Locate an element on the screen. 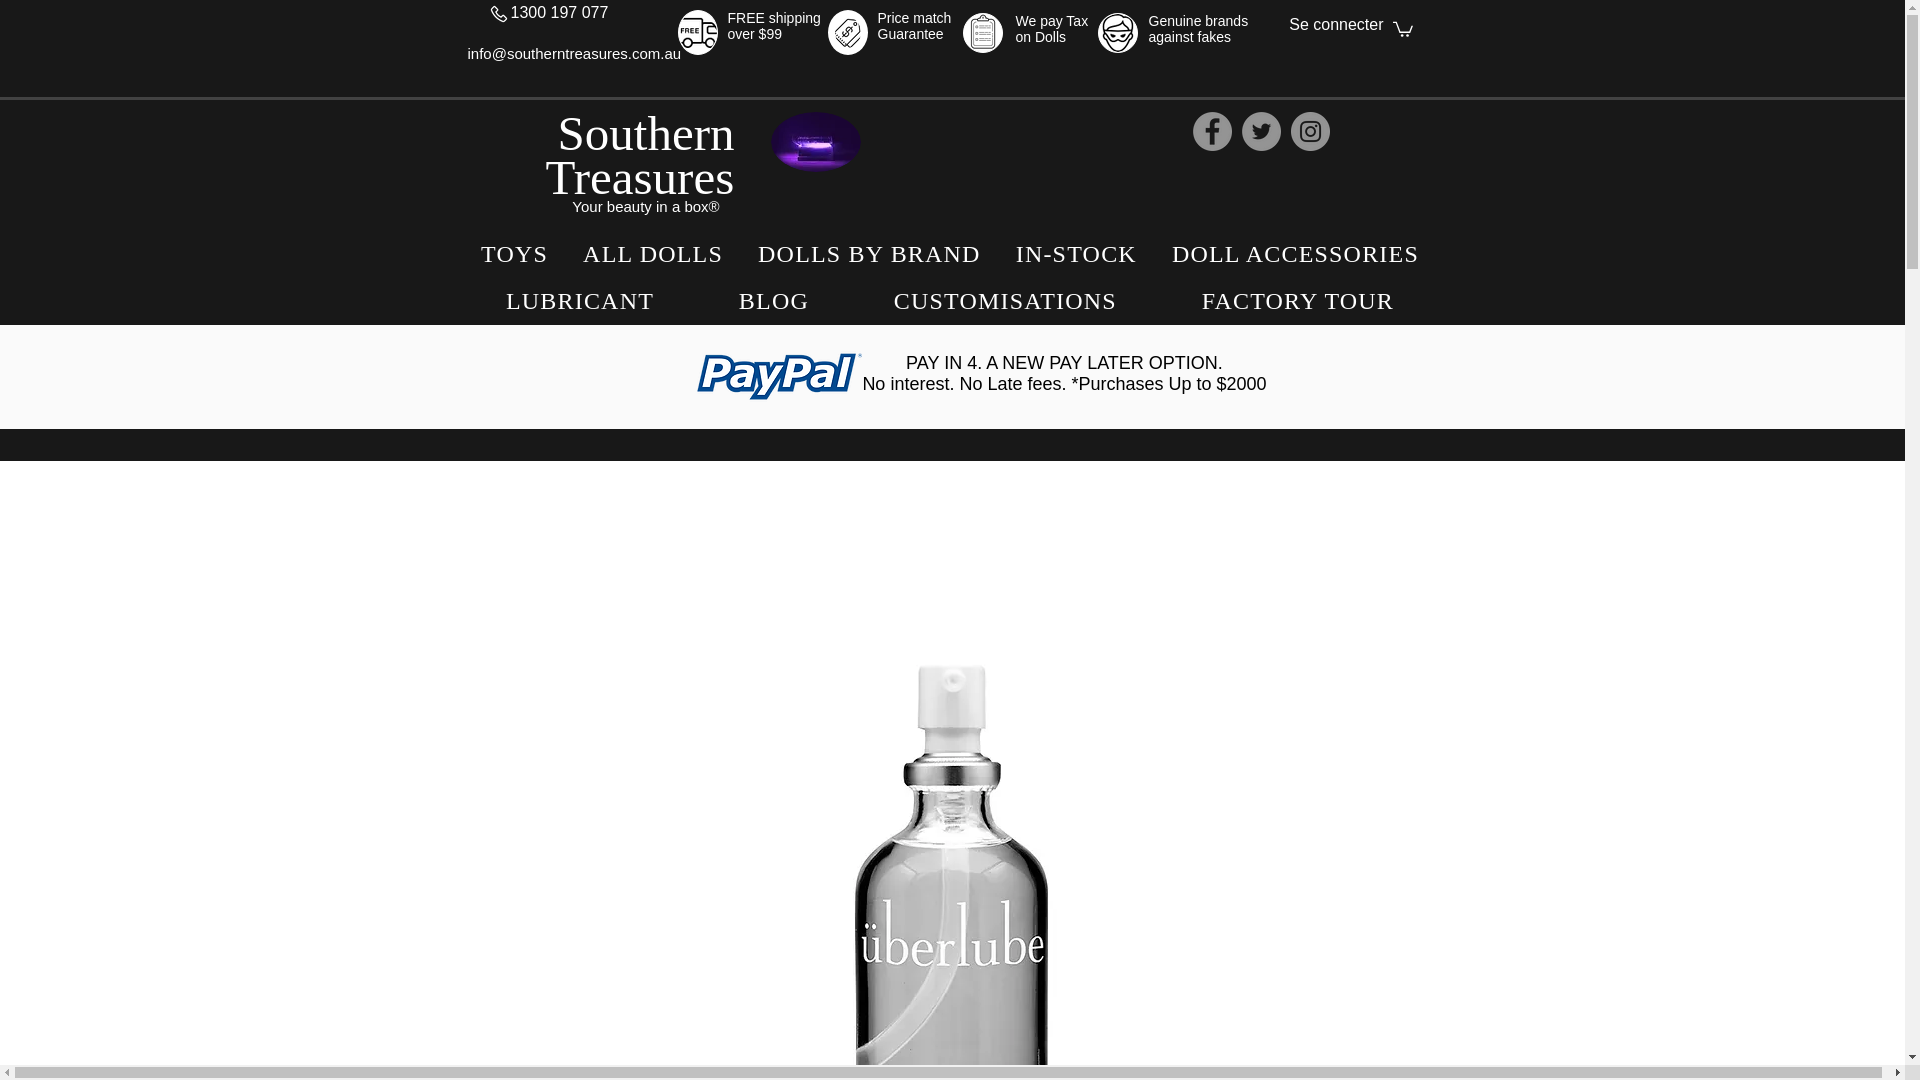 Image resolution: width=1920 pixels, height=1080 pixels. BLOG is located at coordinates (773, 301).